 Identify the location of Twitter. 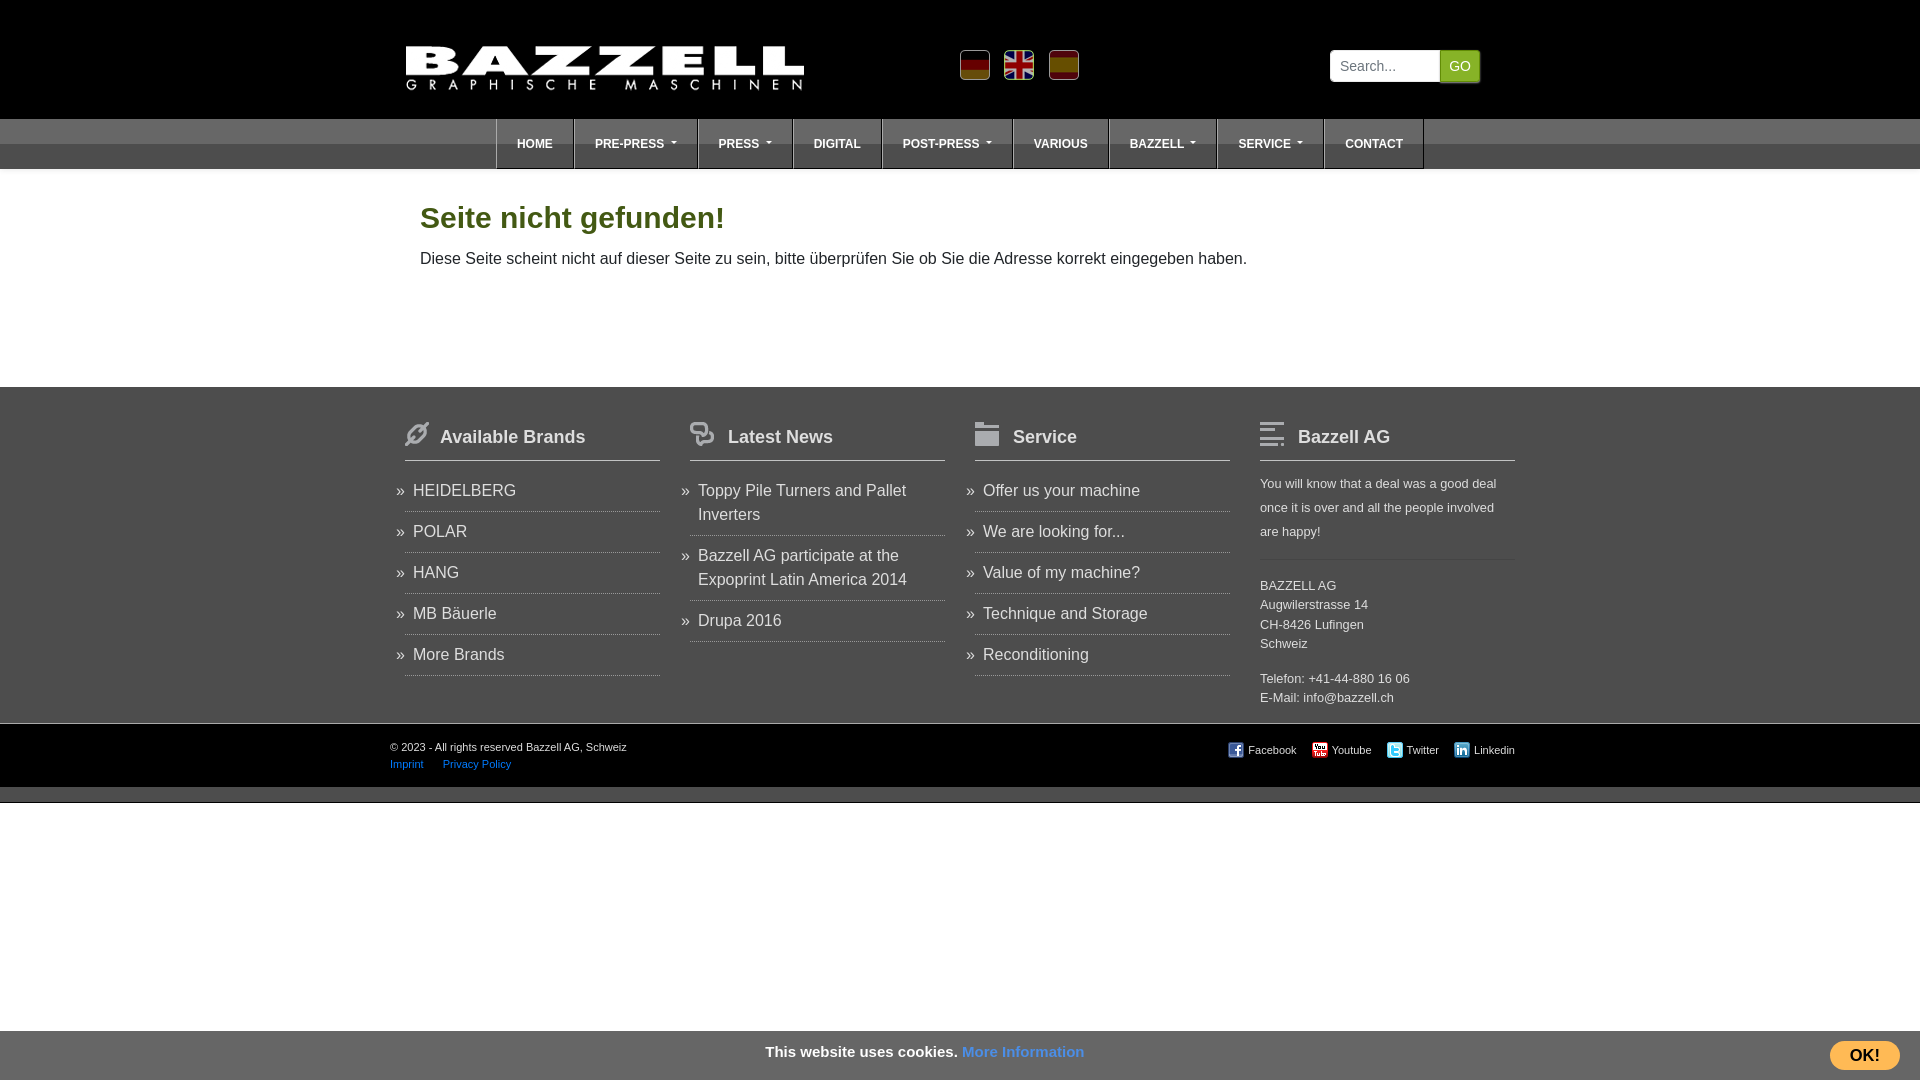
(1416, 750).